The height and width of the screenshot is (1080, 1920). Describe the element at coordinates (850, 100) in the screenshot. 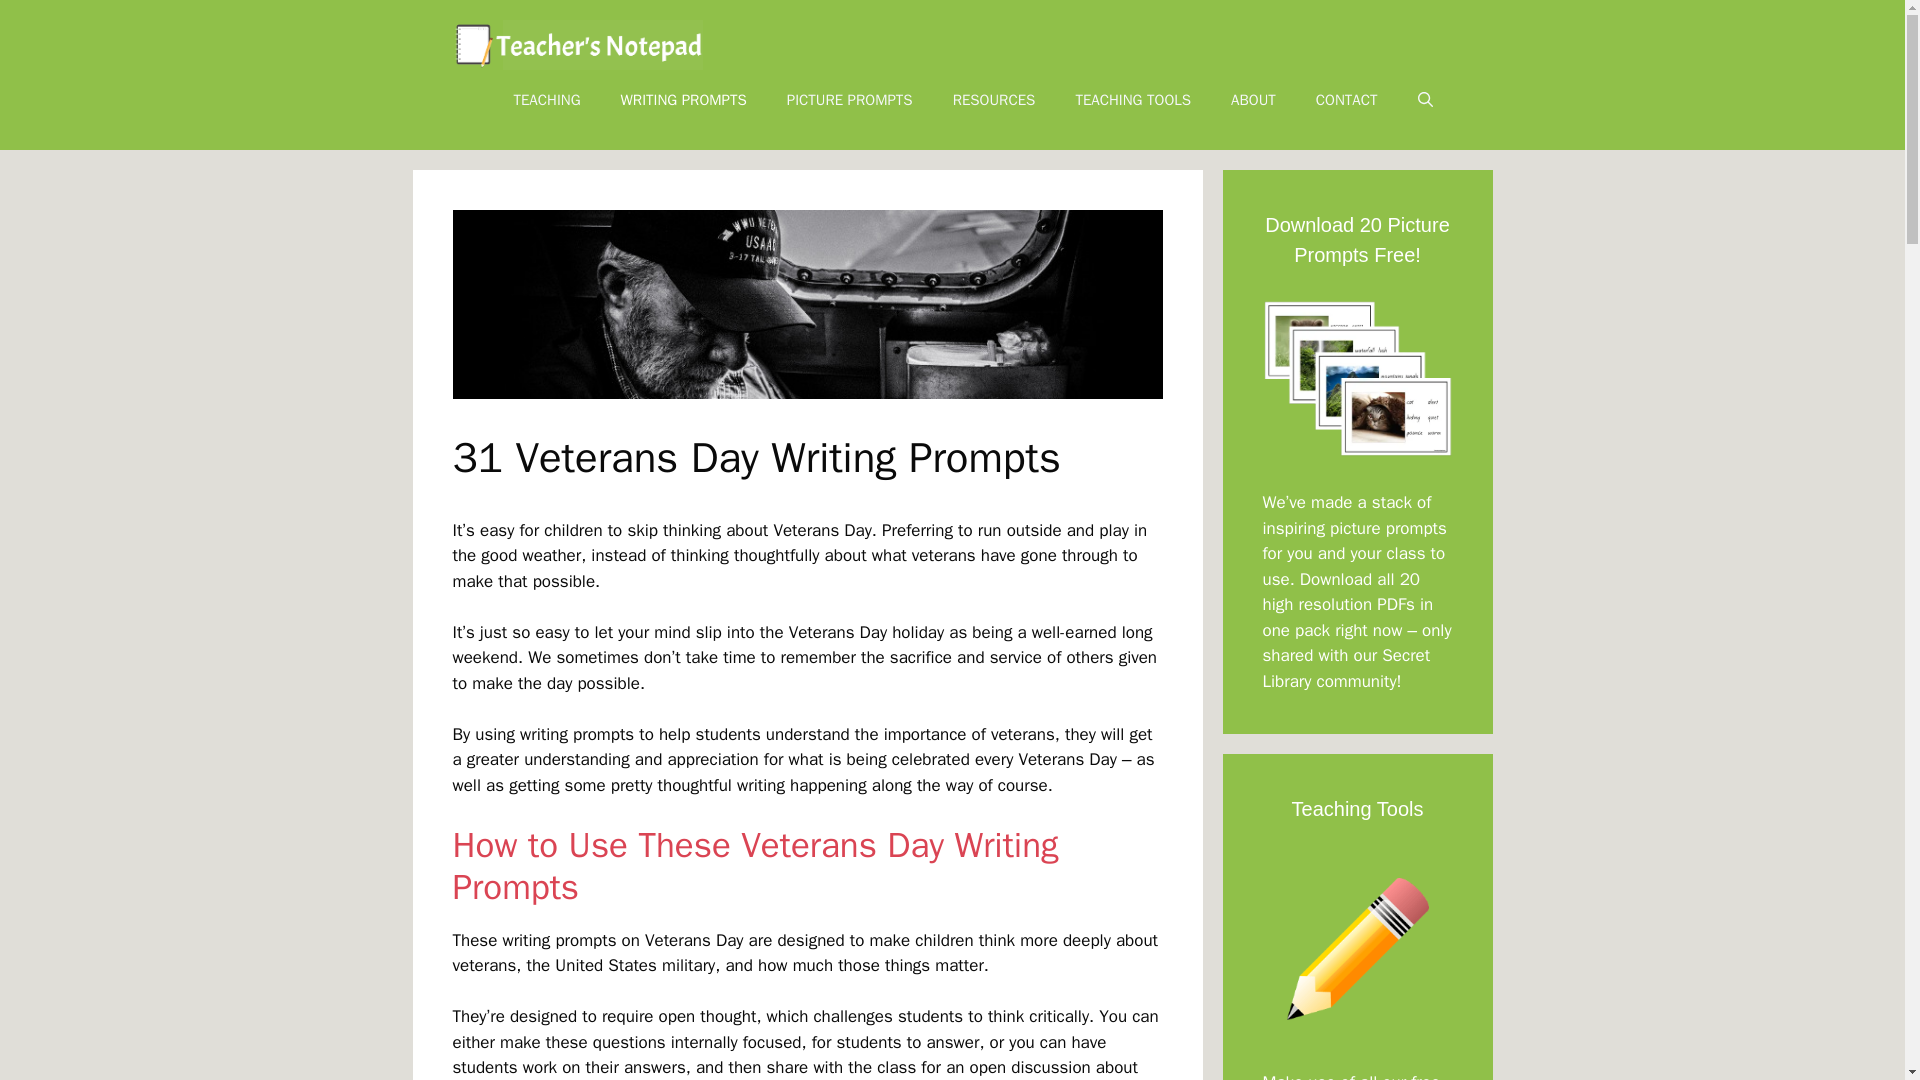

I see `PICTURE PROMPTS` at that location.